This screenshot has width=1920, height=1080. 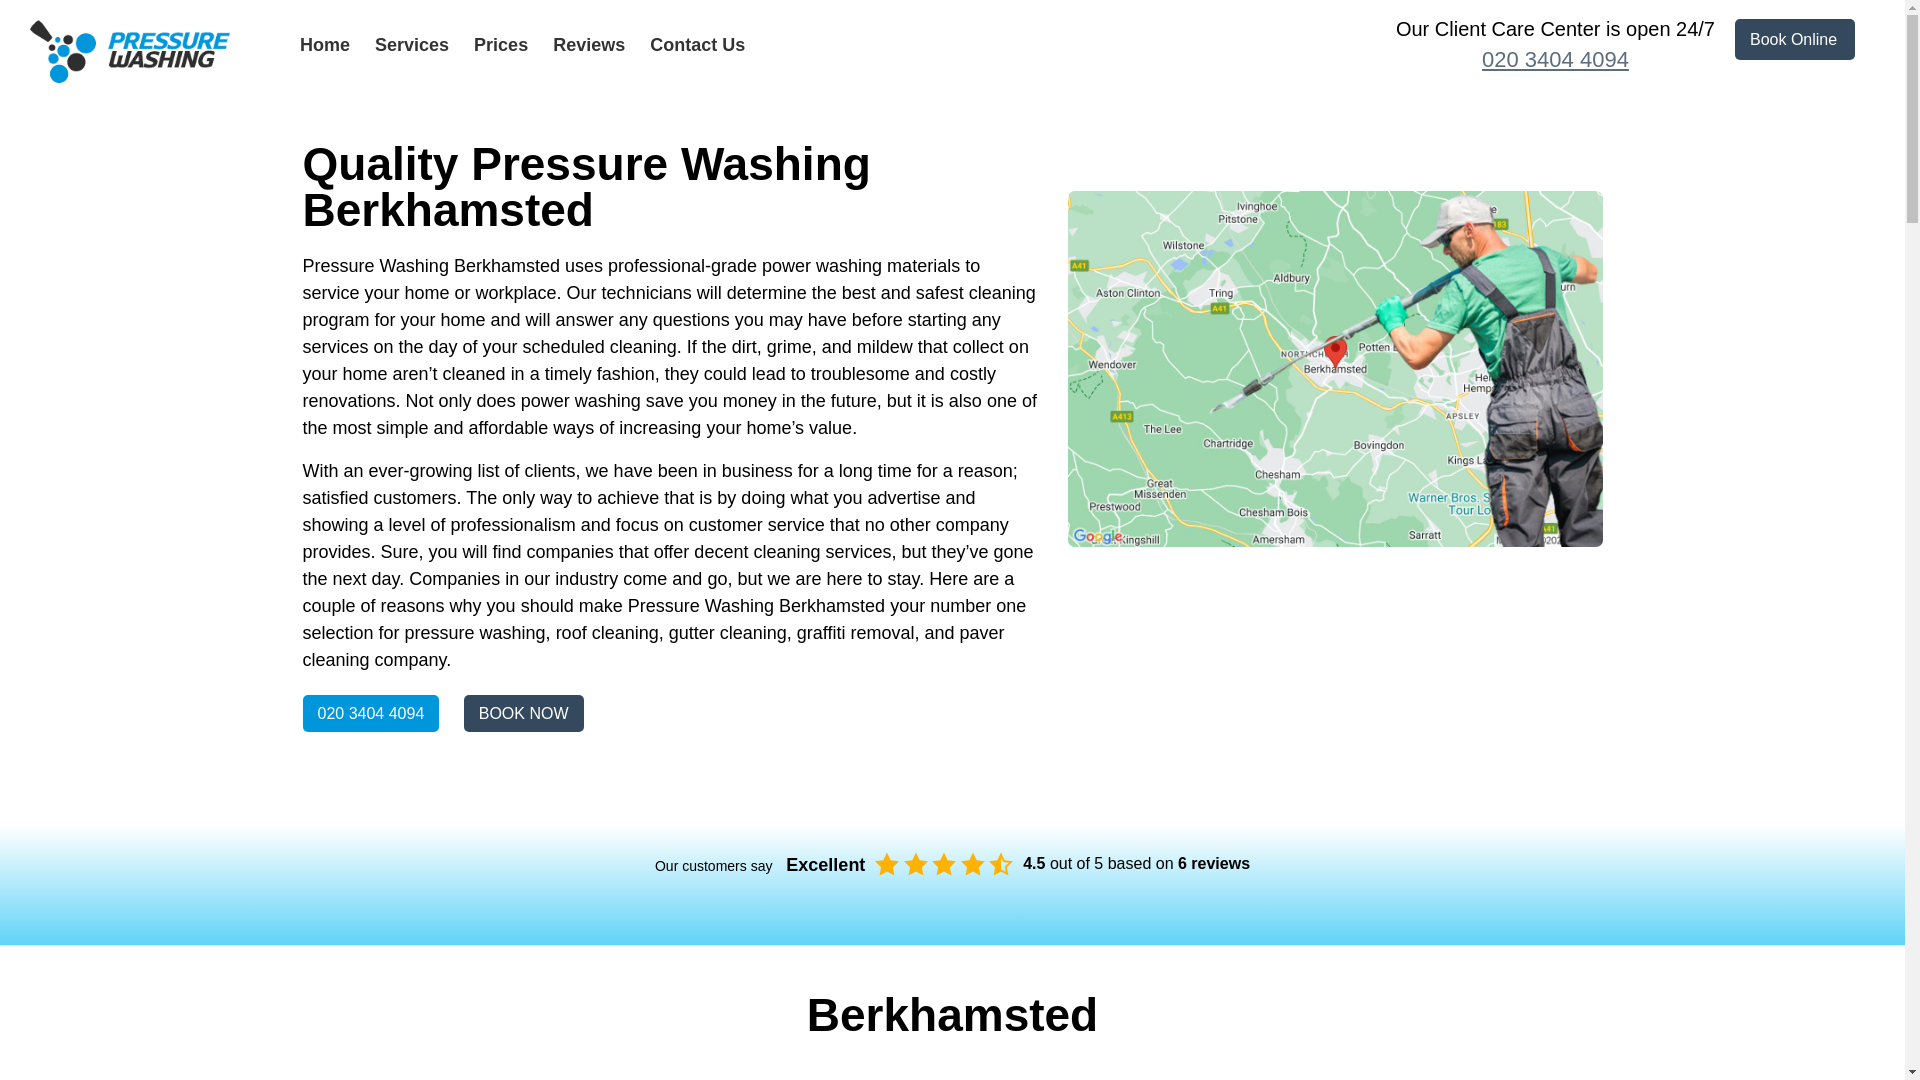 What do you see at coordinates (1554, 60) in the screenshot?
I see `020 3404 4094` at bounding box center [1554, 60].